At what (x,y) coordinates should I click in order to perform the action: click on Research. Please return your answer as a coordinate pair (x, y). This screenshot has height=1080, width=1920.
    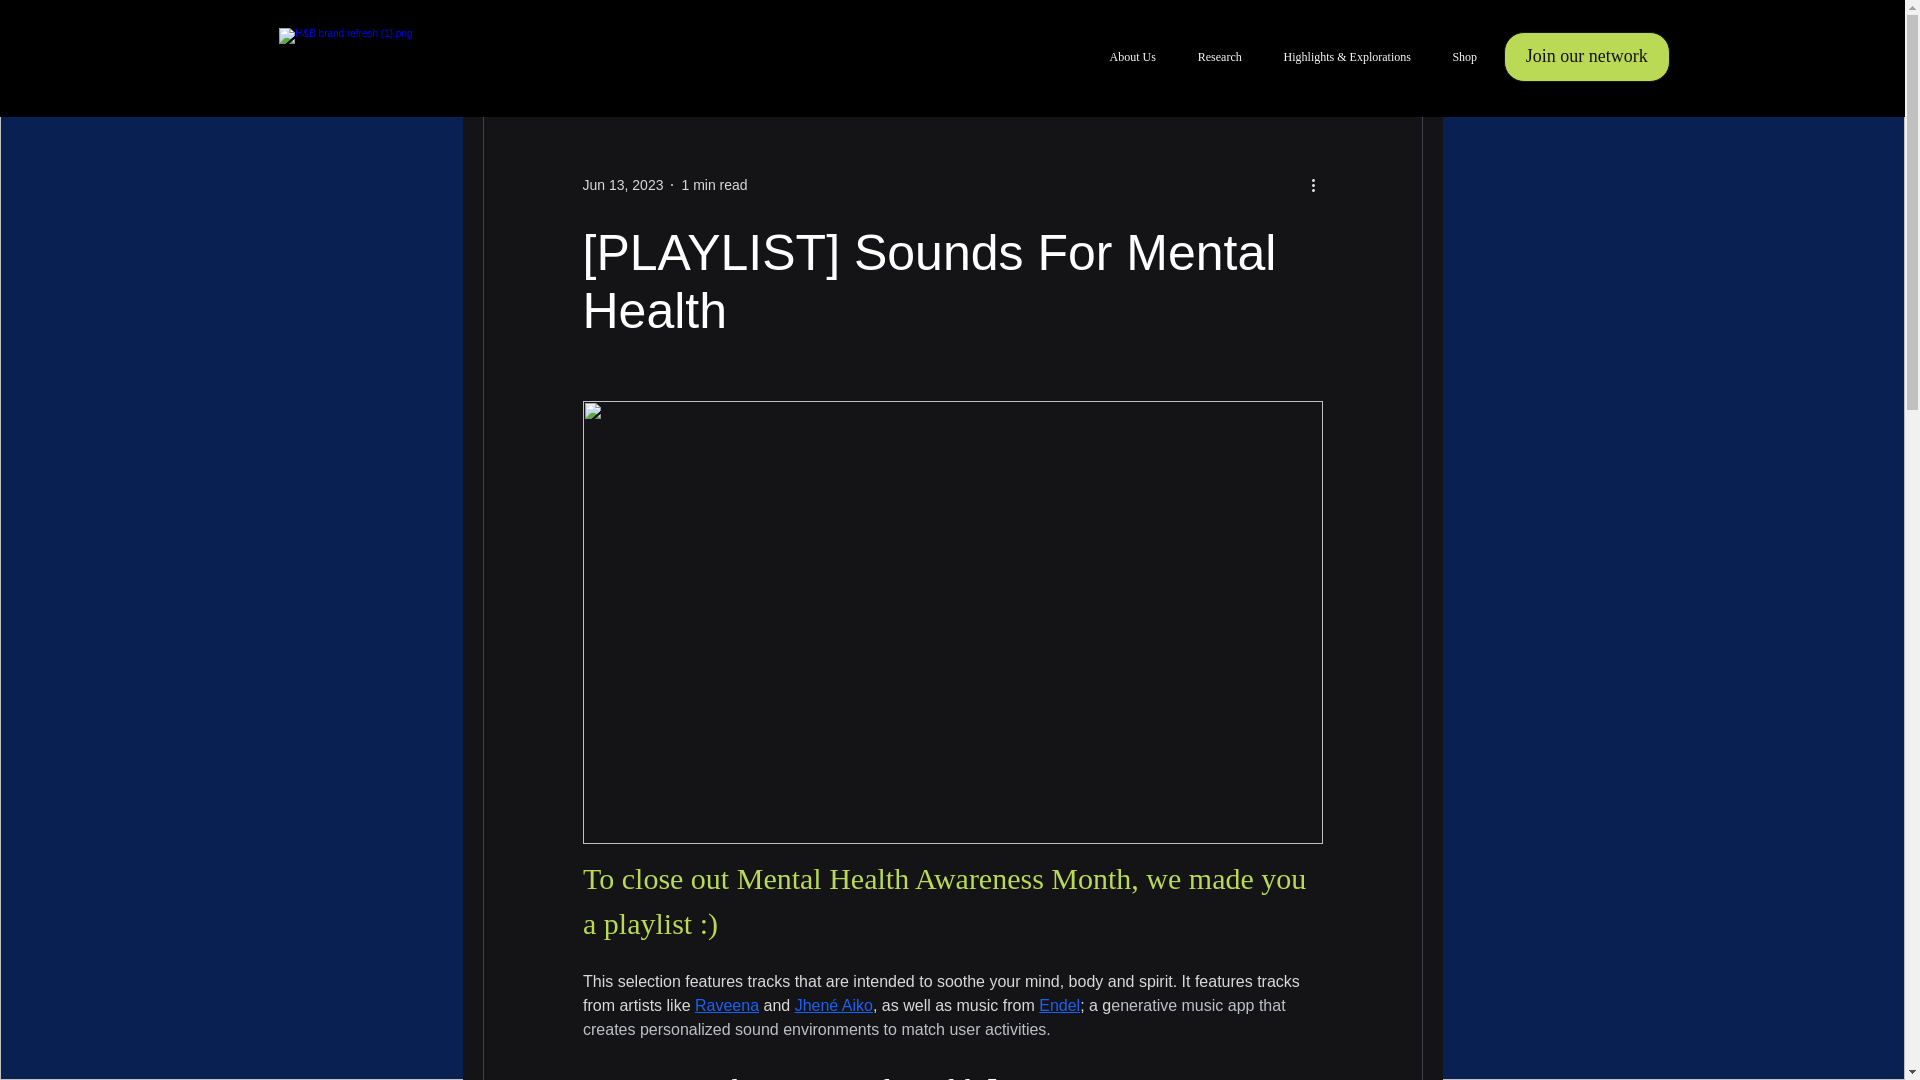
    Looking at the image, I should click on (1220, 57).